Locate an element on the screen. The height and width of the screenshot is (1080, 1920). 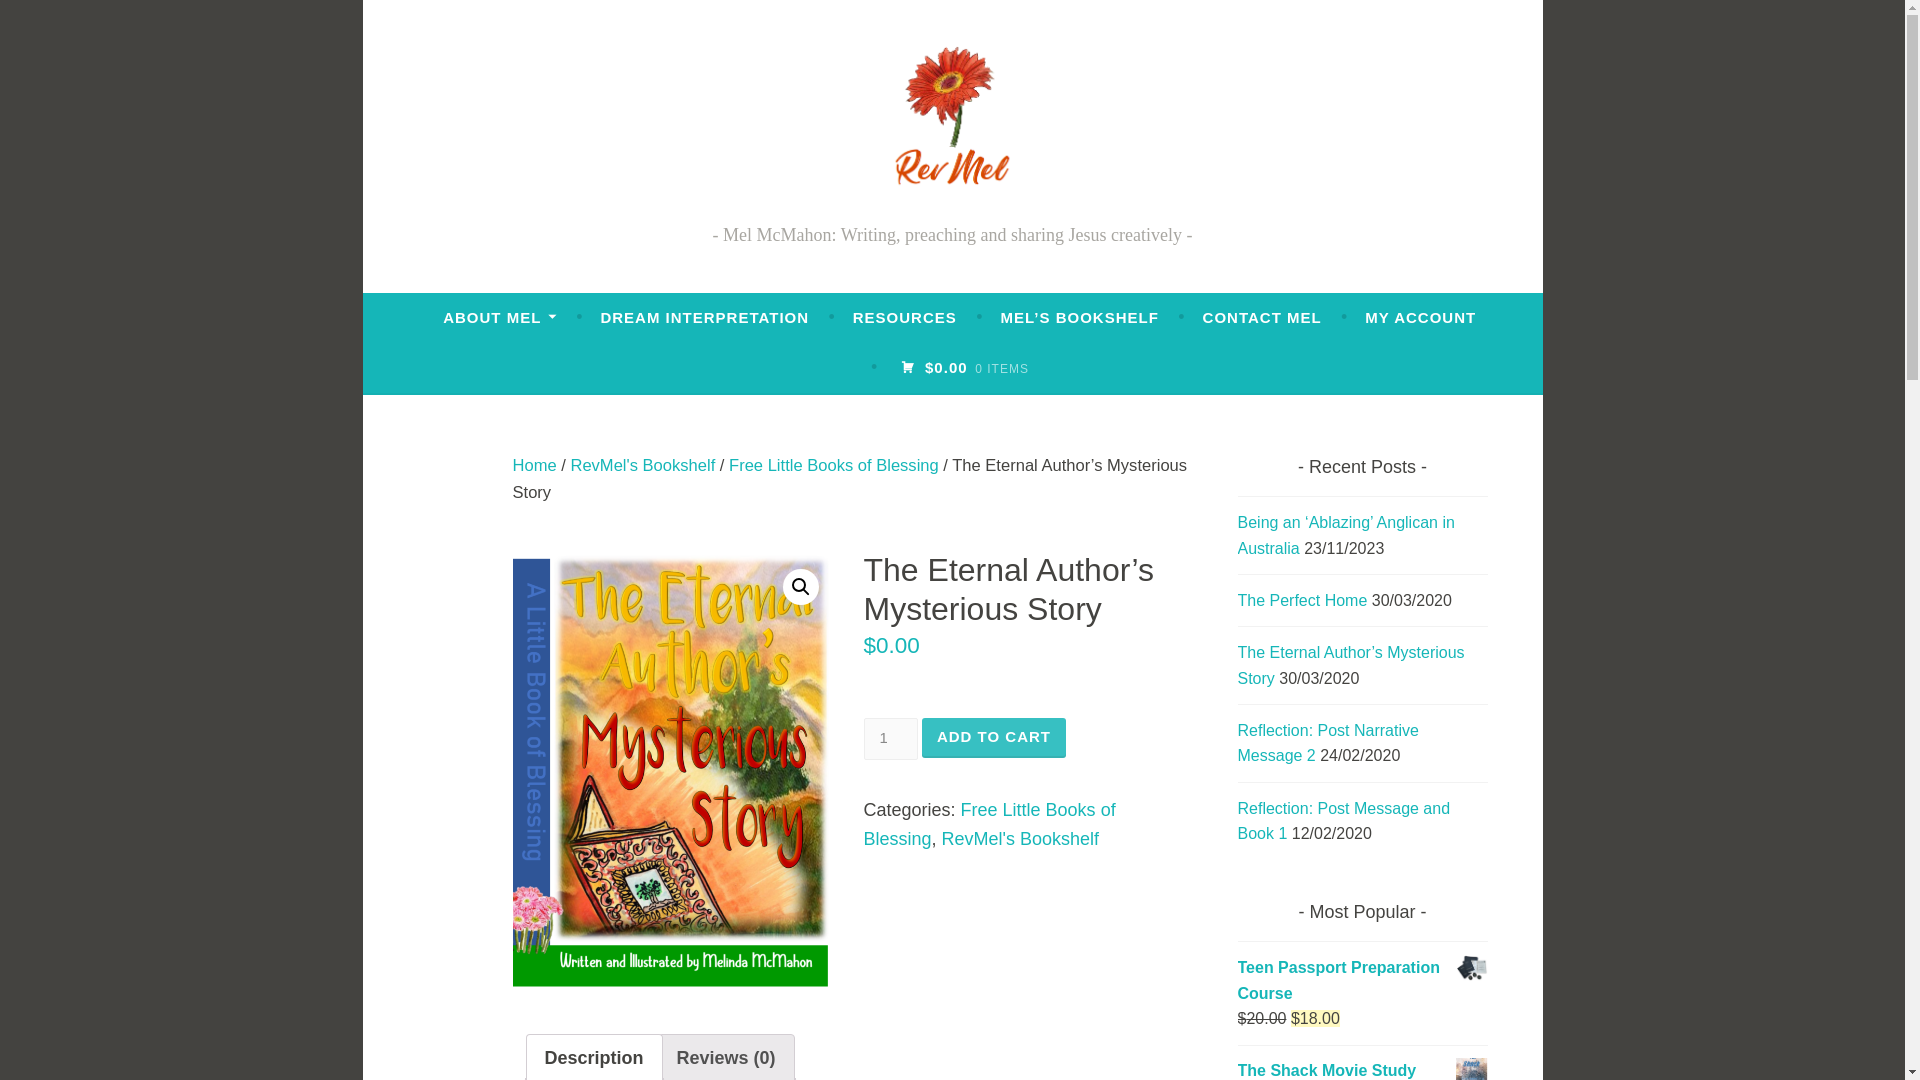
CONTACT MEL is located at coordinates (1262, 318).